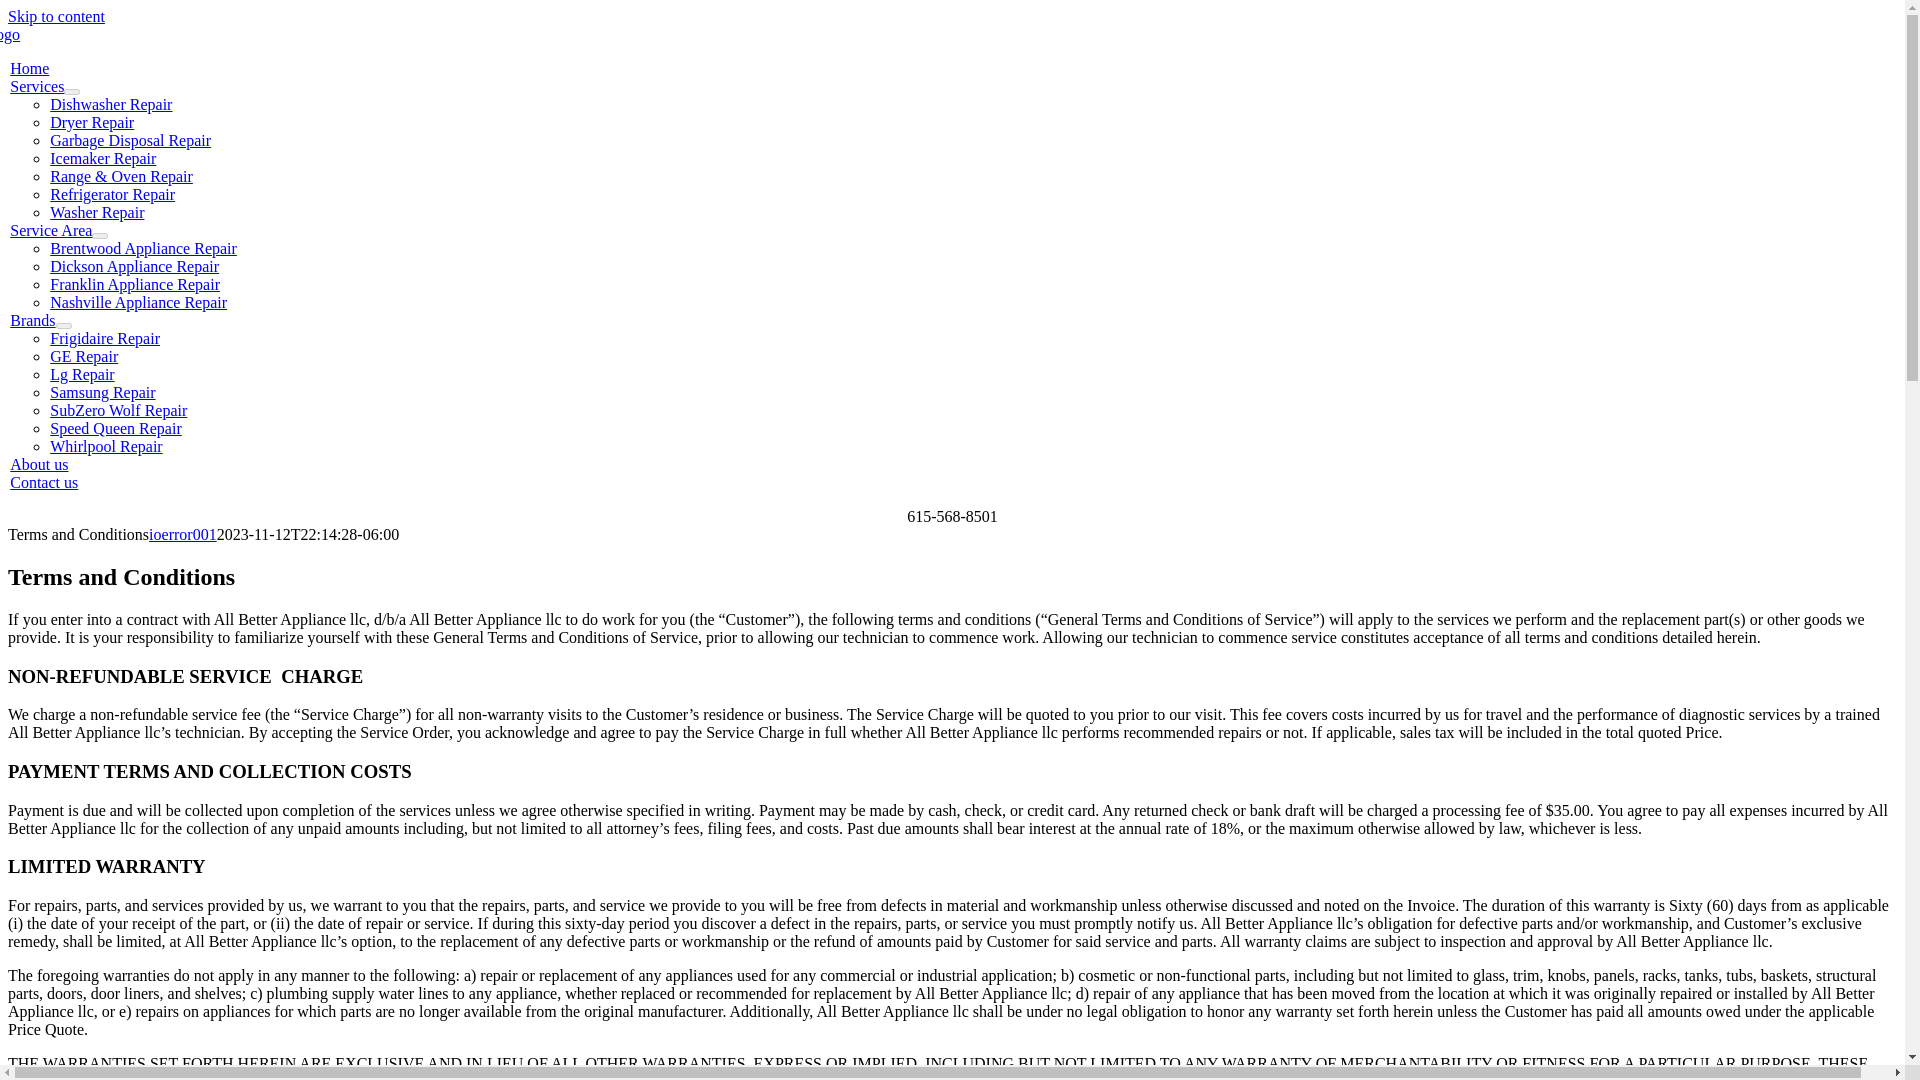 The width and height of the screenshot is (1920, 1080). Describe the element at coordinates (110, 104) in the screenshot. I see `Dishwasher Repair` at that location.